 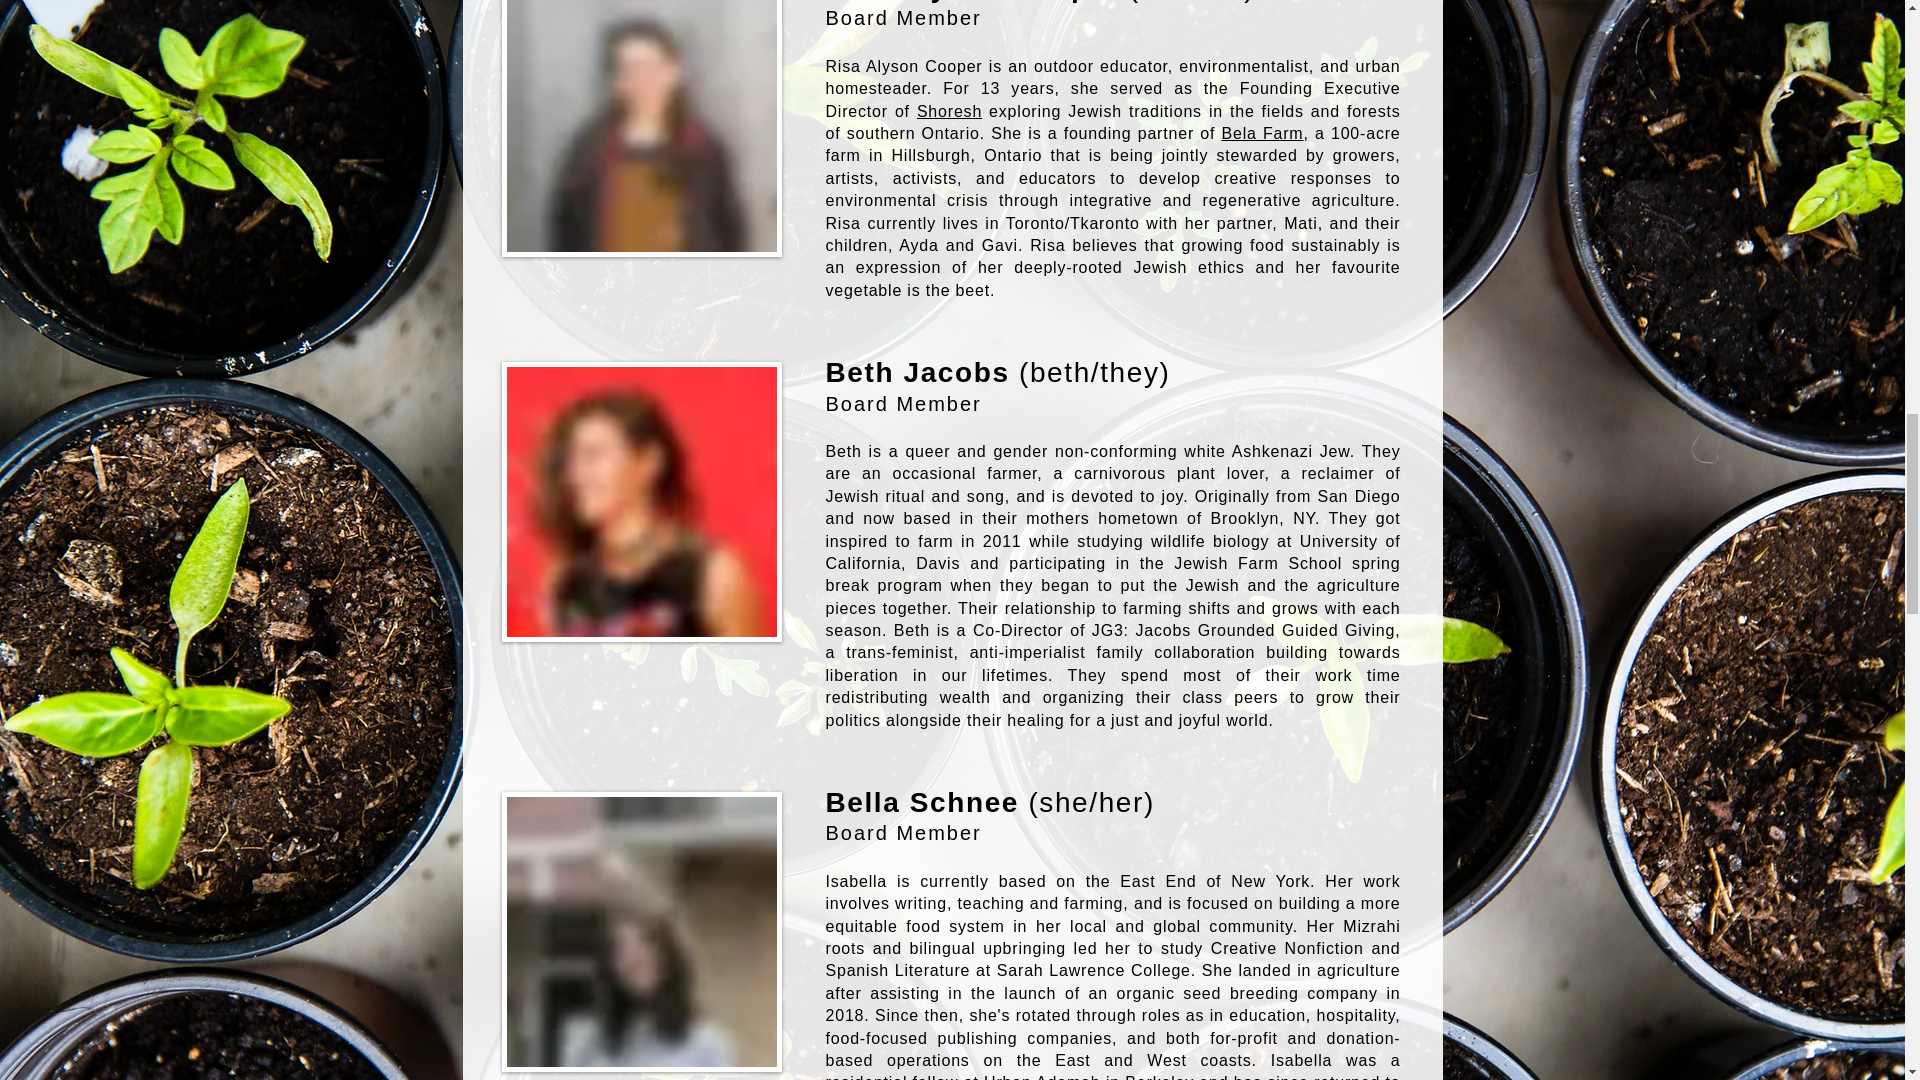 I want to click on Urban Adamah, so click(x=1042, y=1076).